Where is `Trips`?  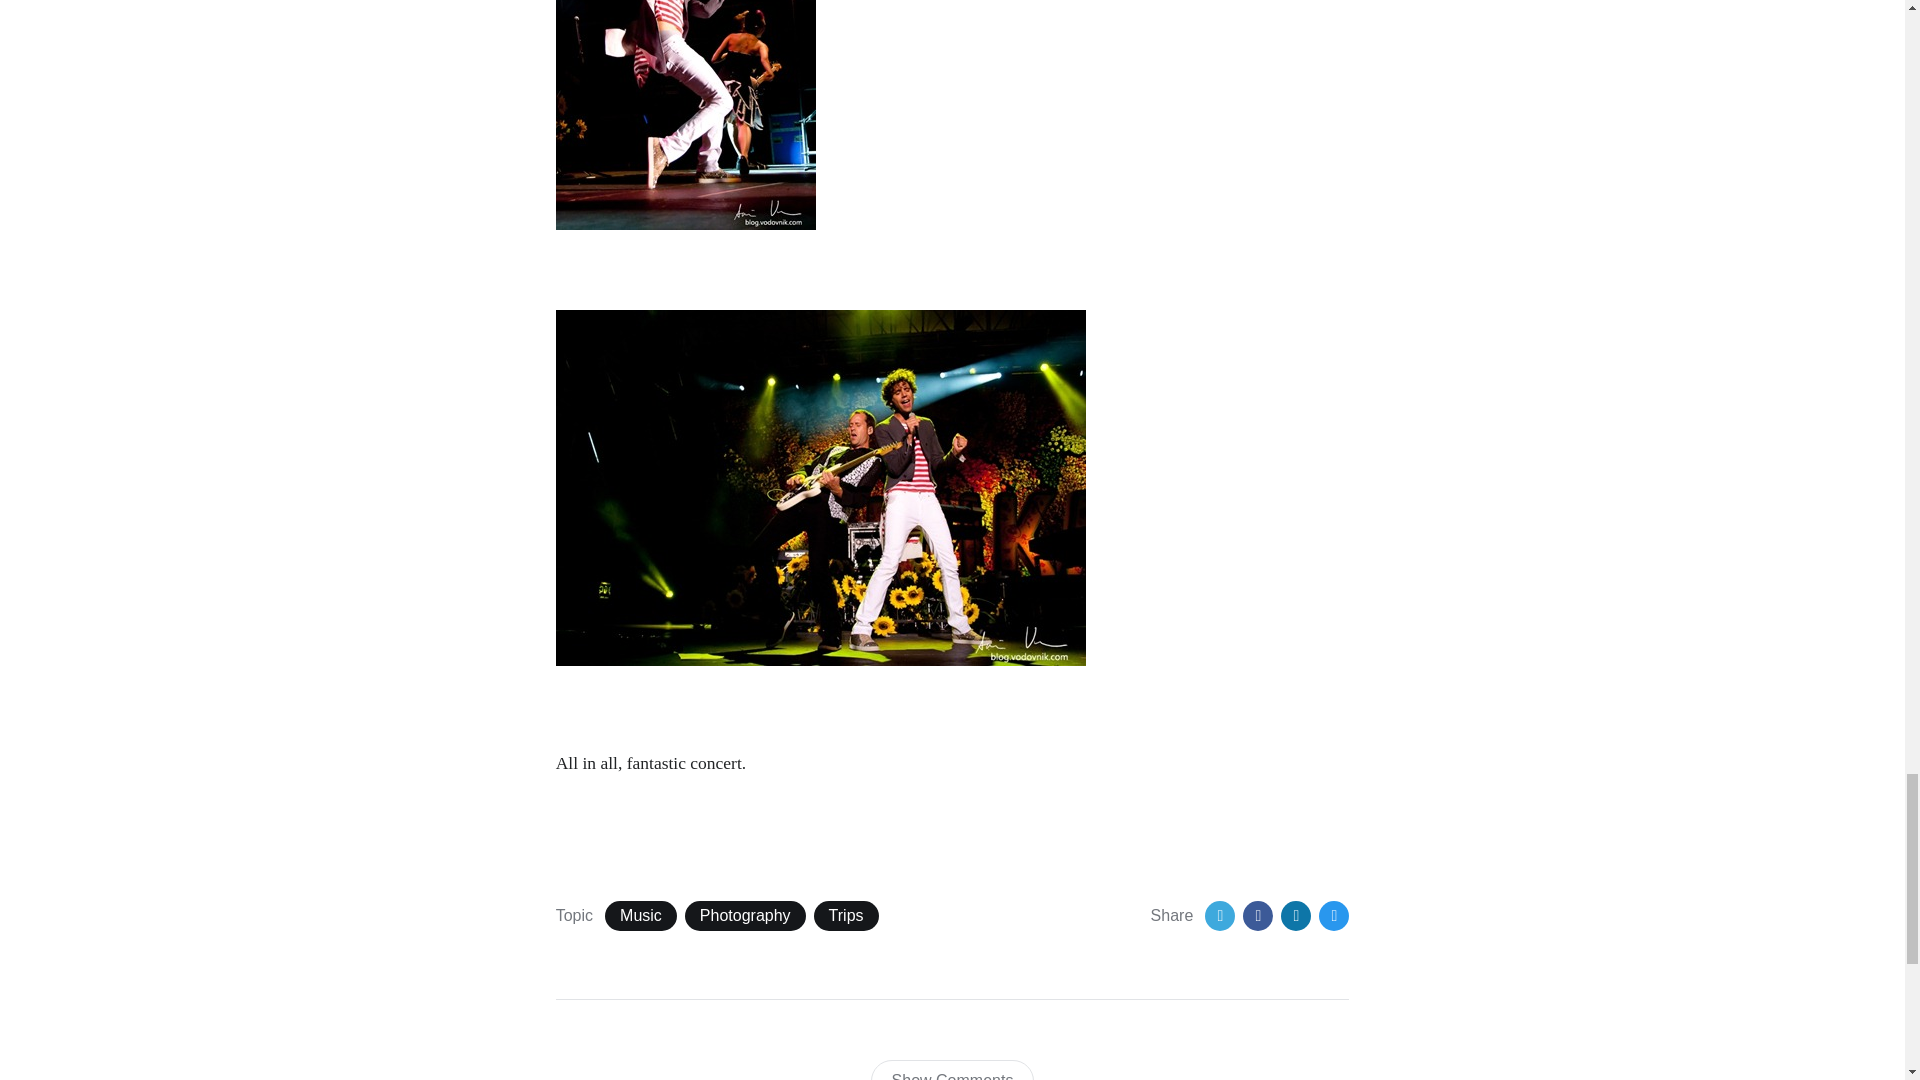
Trips is located at coordinates (846, 915).